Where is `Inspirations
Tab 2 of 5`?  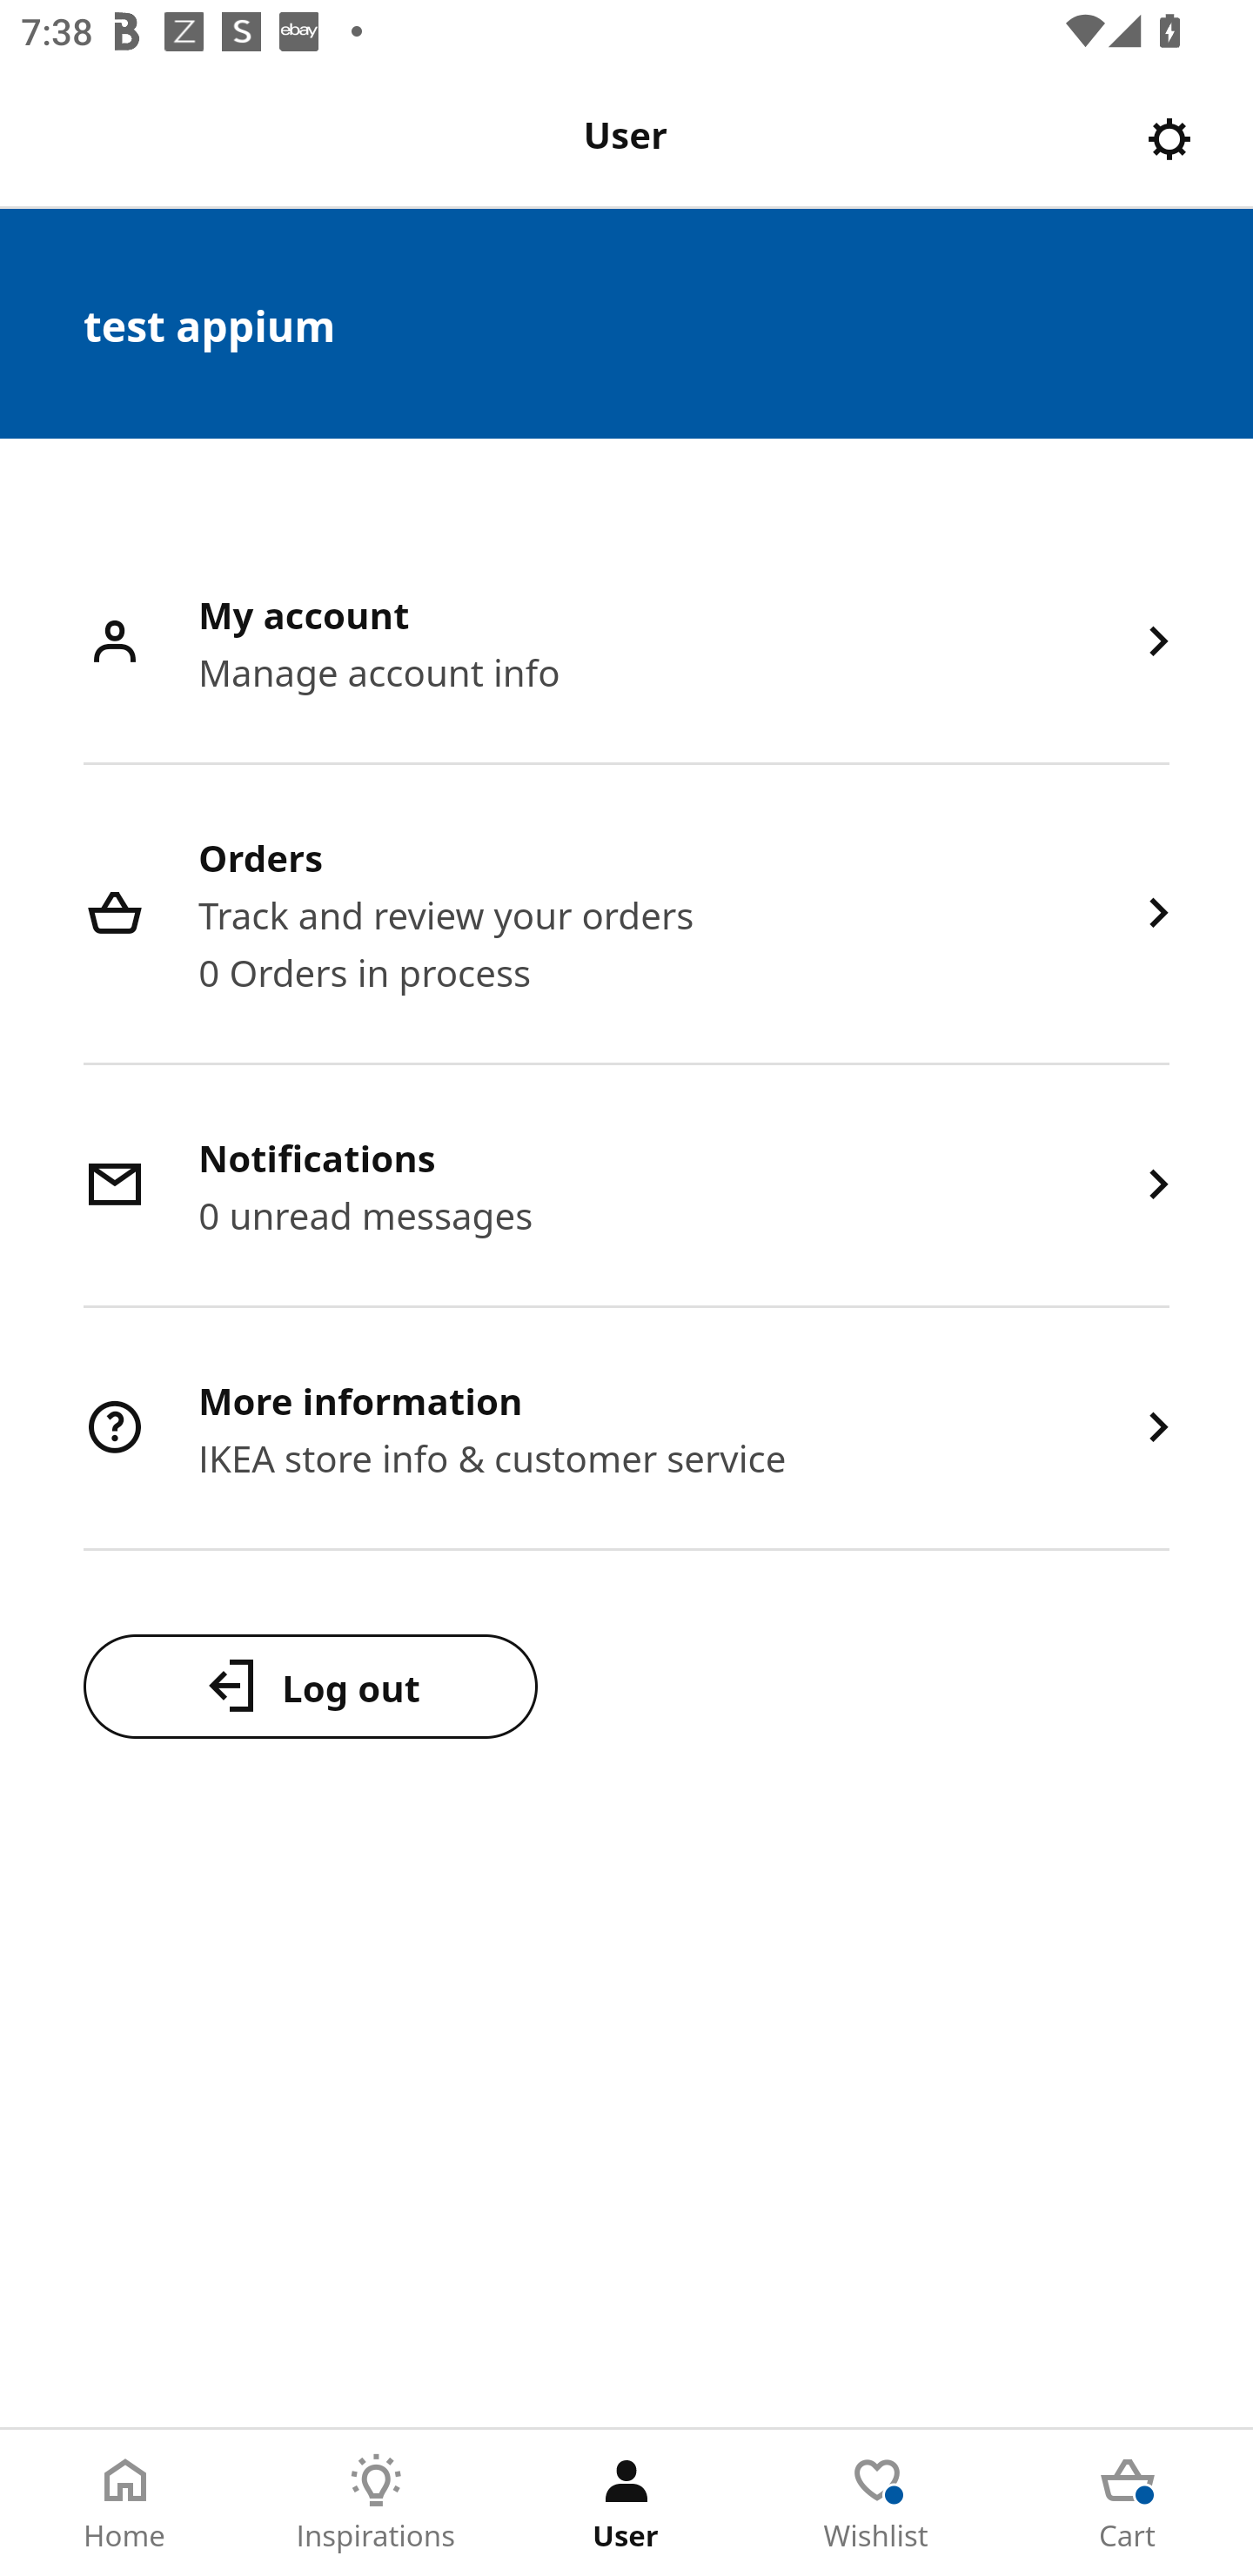
Inspirations
Tab 2 of 5 is located at coordinates (376, 2503).